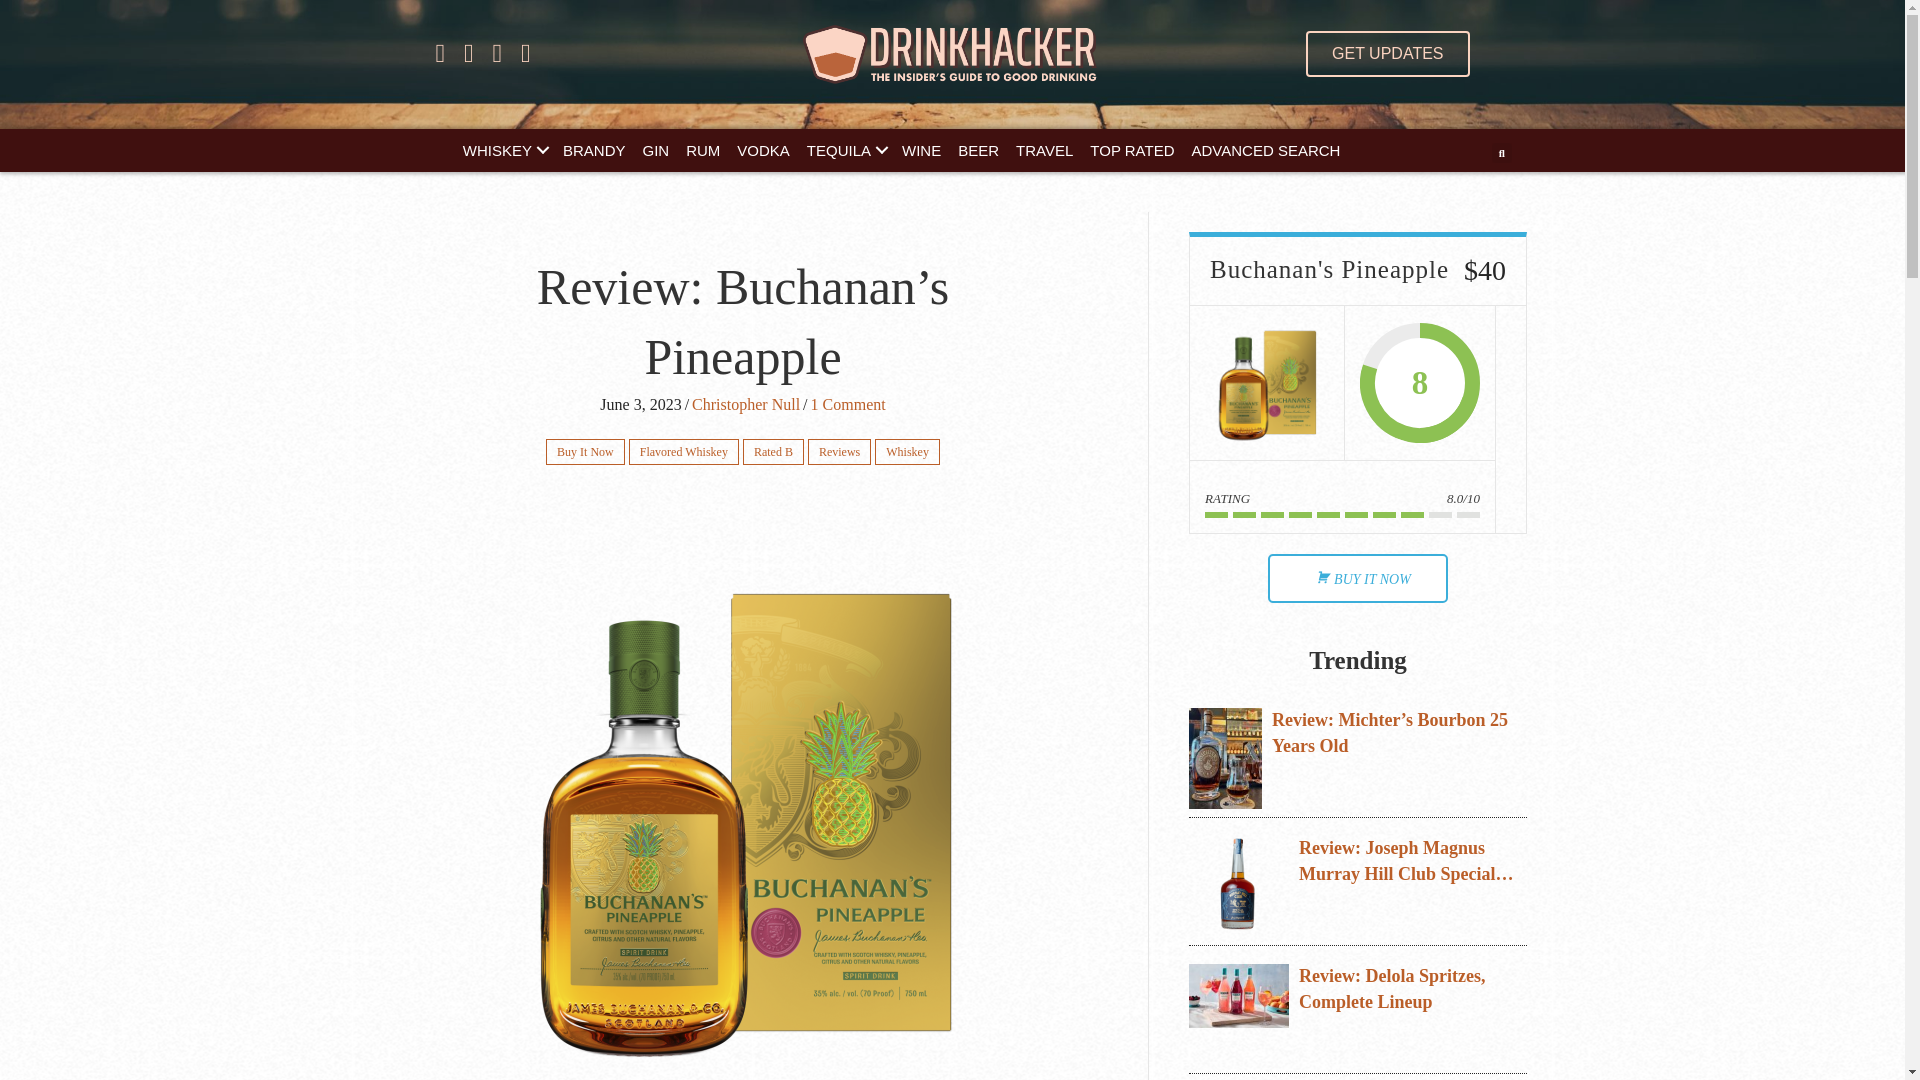  I want to click on ADVANCED SEARCH, so click(1266, 150).